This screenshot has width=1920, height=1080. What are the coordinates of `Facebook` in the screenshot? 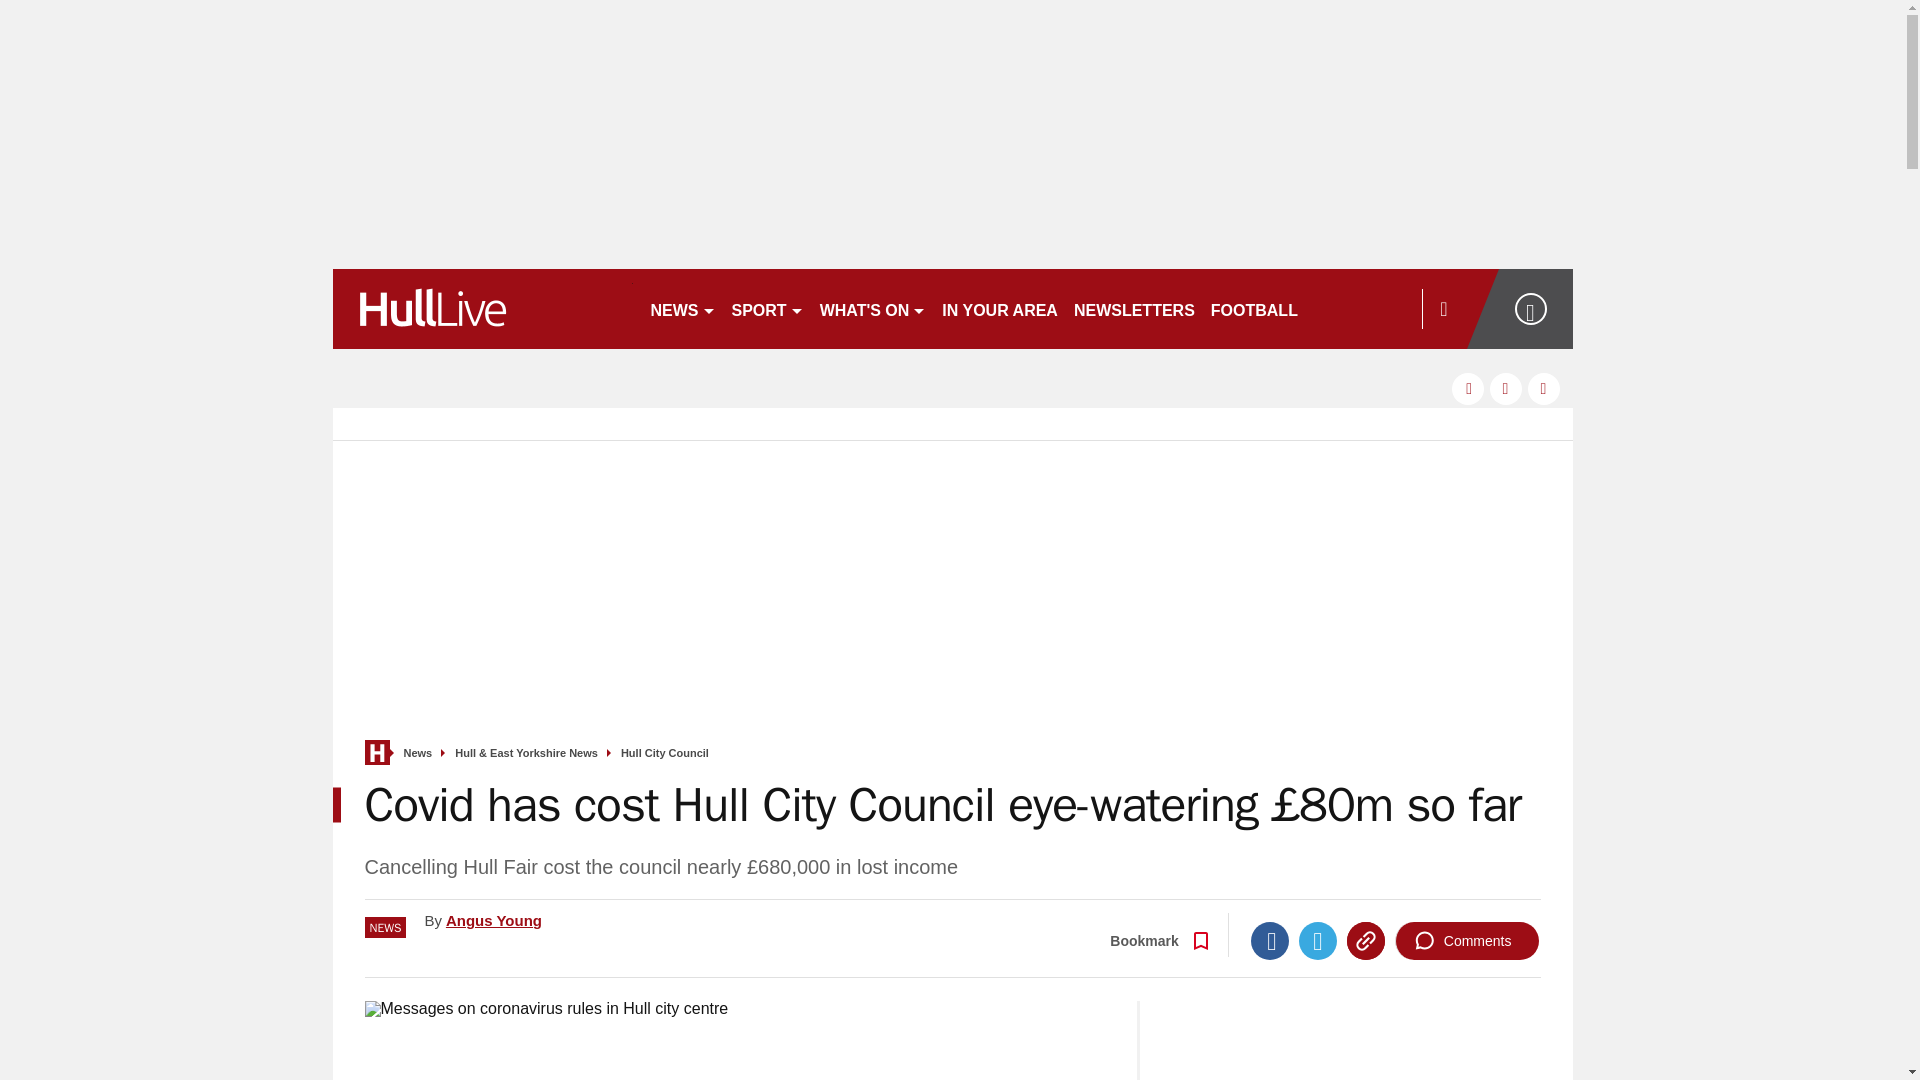 It's located at (1270, 941).